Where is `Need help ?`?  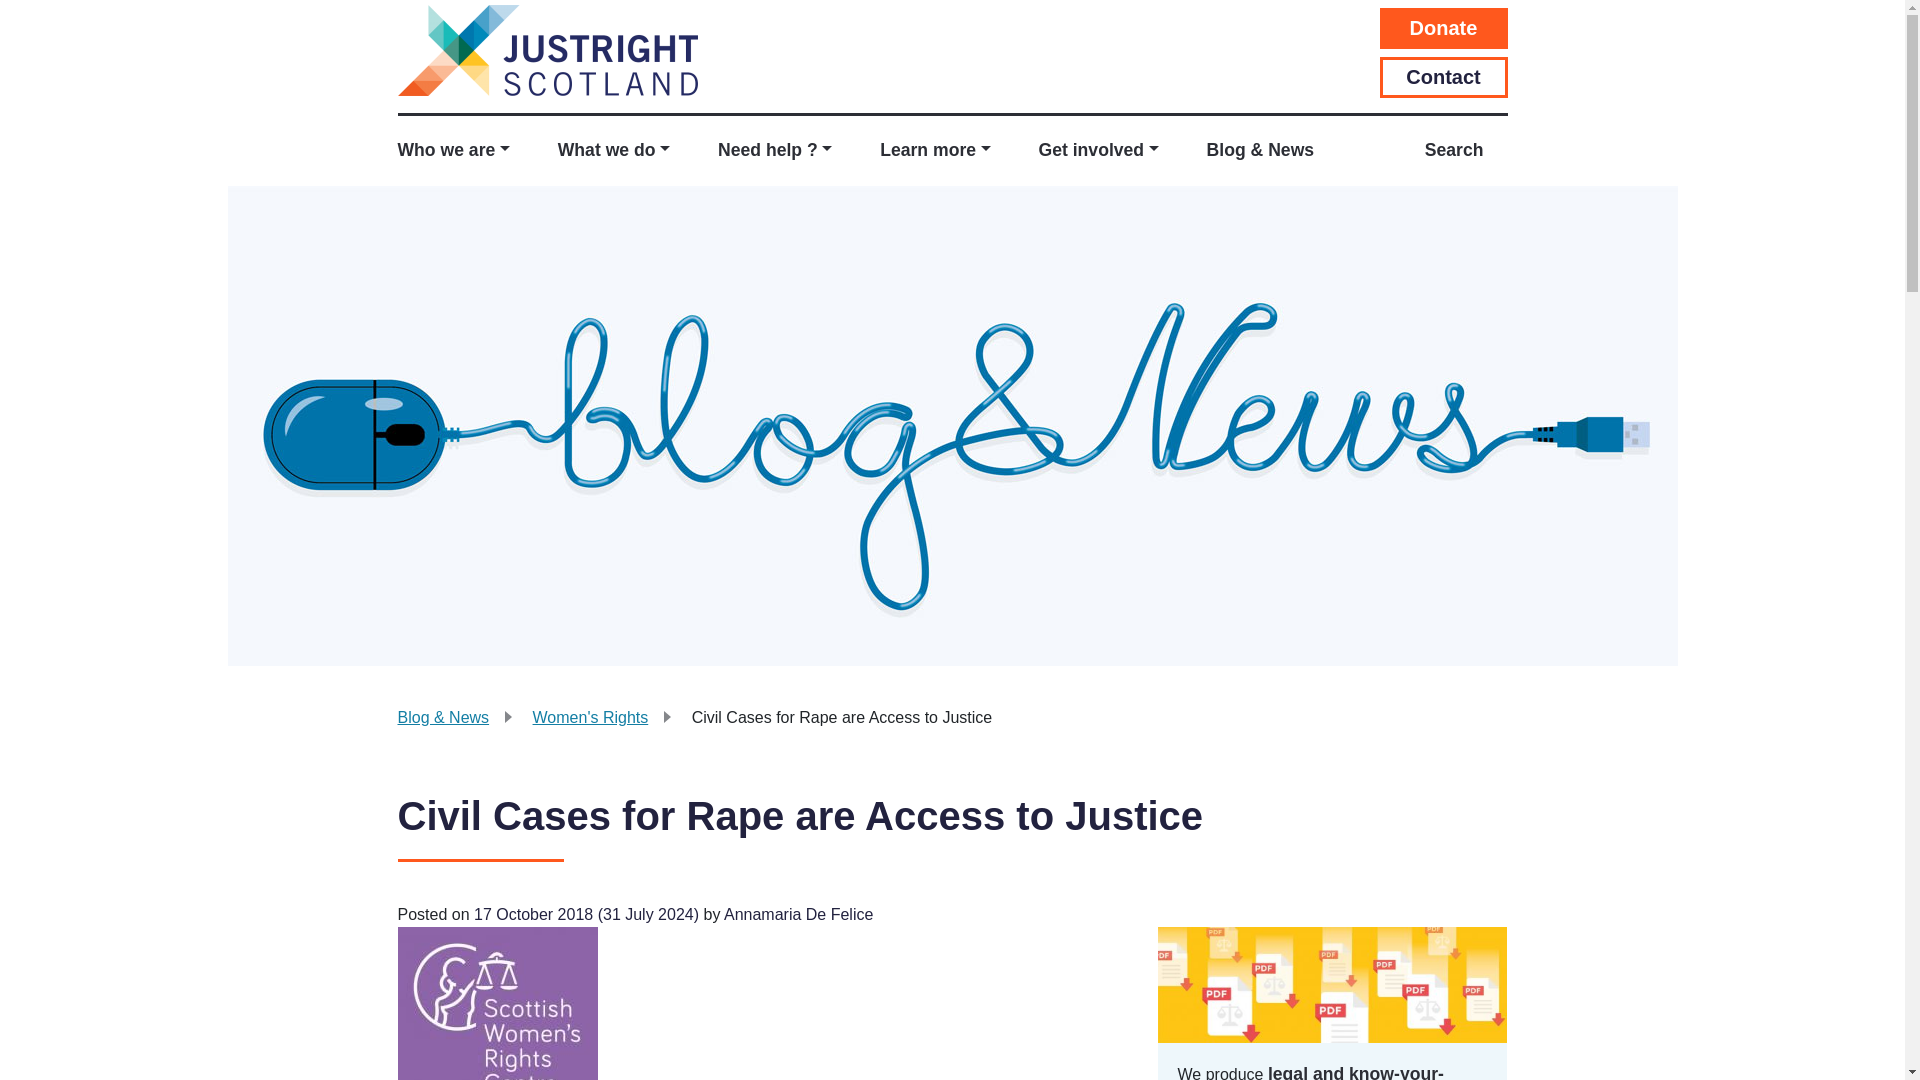
Need help ? is located at coordinates (774, 151).